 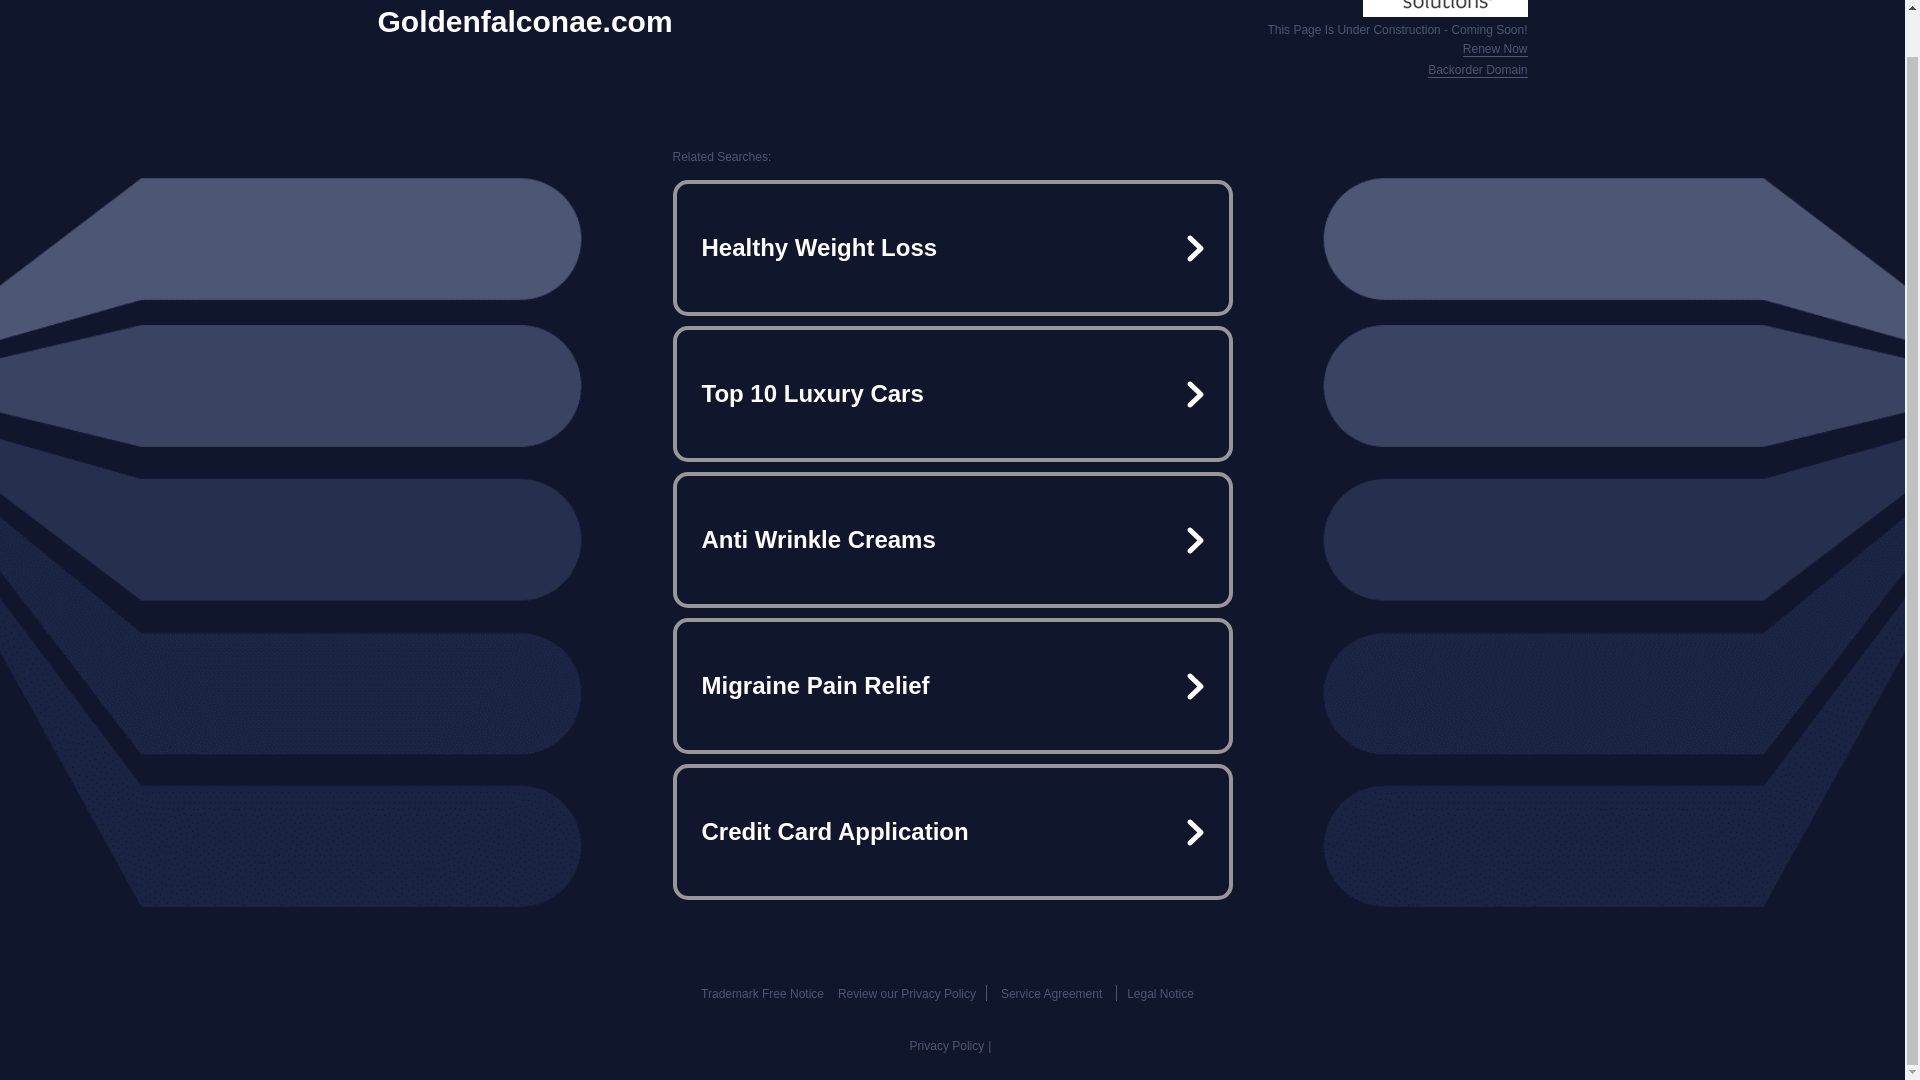 I want to click on Backorder Domain, so click(x=1477, y=70).